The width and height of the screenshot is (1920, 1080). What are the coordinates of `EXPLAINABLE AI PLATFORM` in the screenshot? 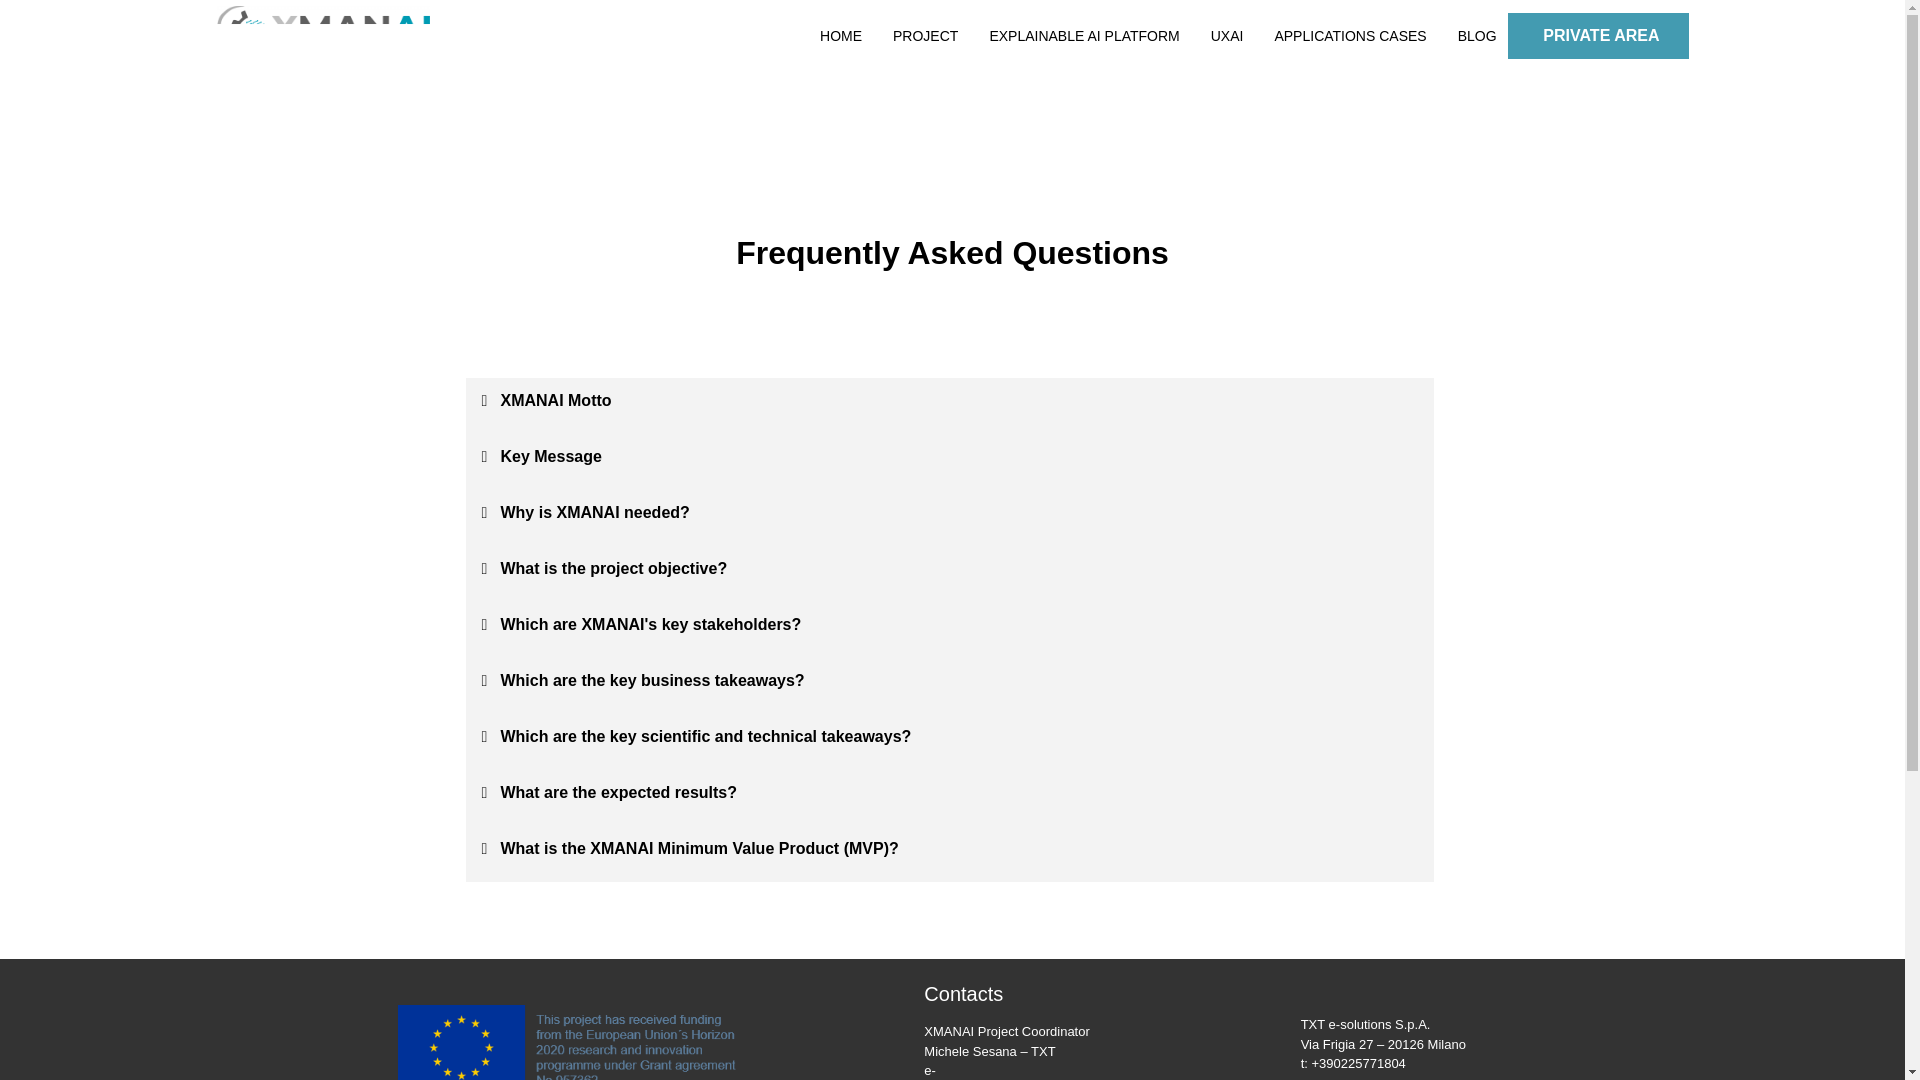 It's located at (1083, 36).